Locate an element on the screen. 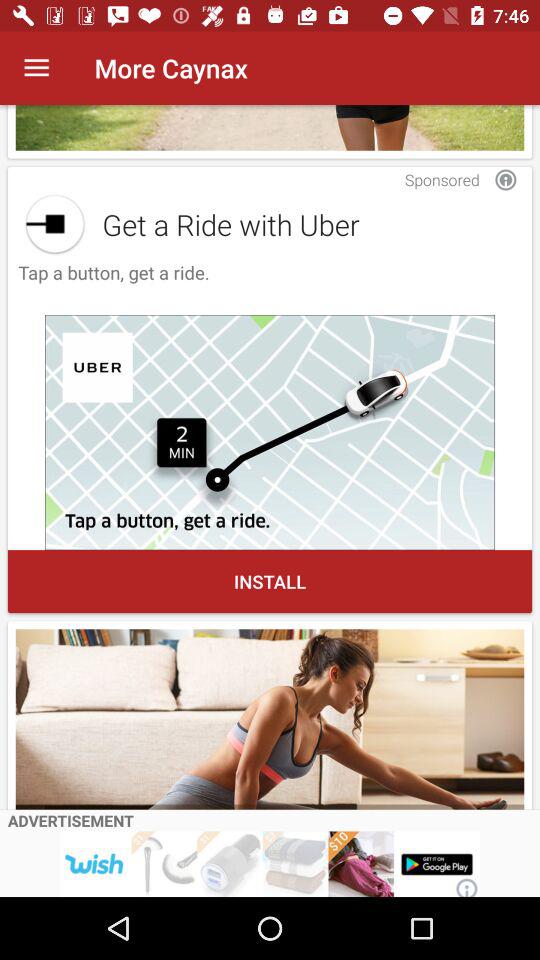 The height and width of the screenshot is (960, 540). open advertisement is located at coordinates (270, 864).